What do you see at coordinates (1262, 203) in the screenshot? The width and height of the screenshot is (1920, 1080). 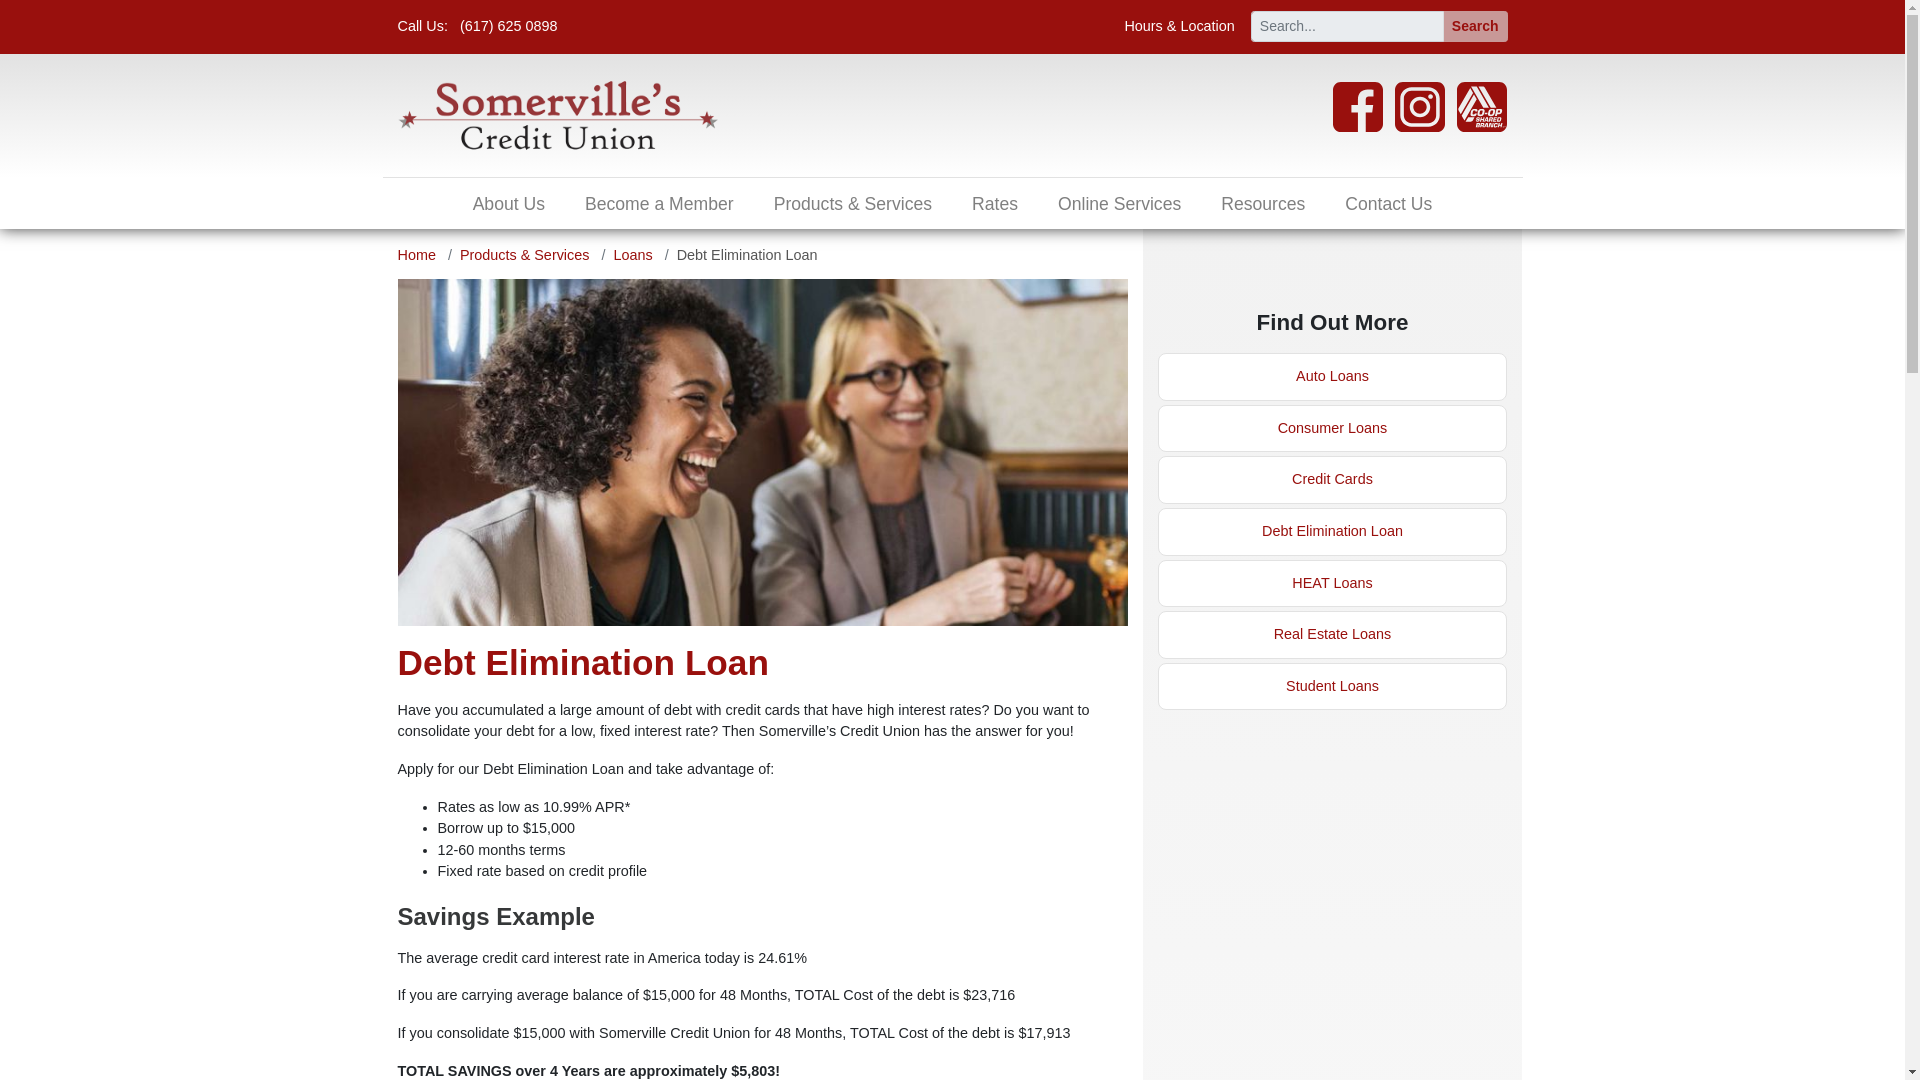 I see `Resources` at bounding box center [1262, 203].